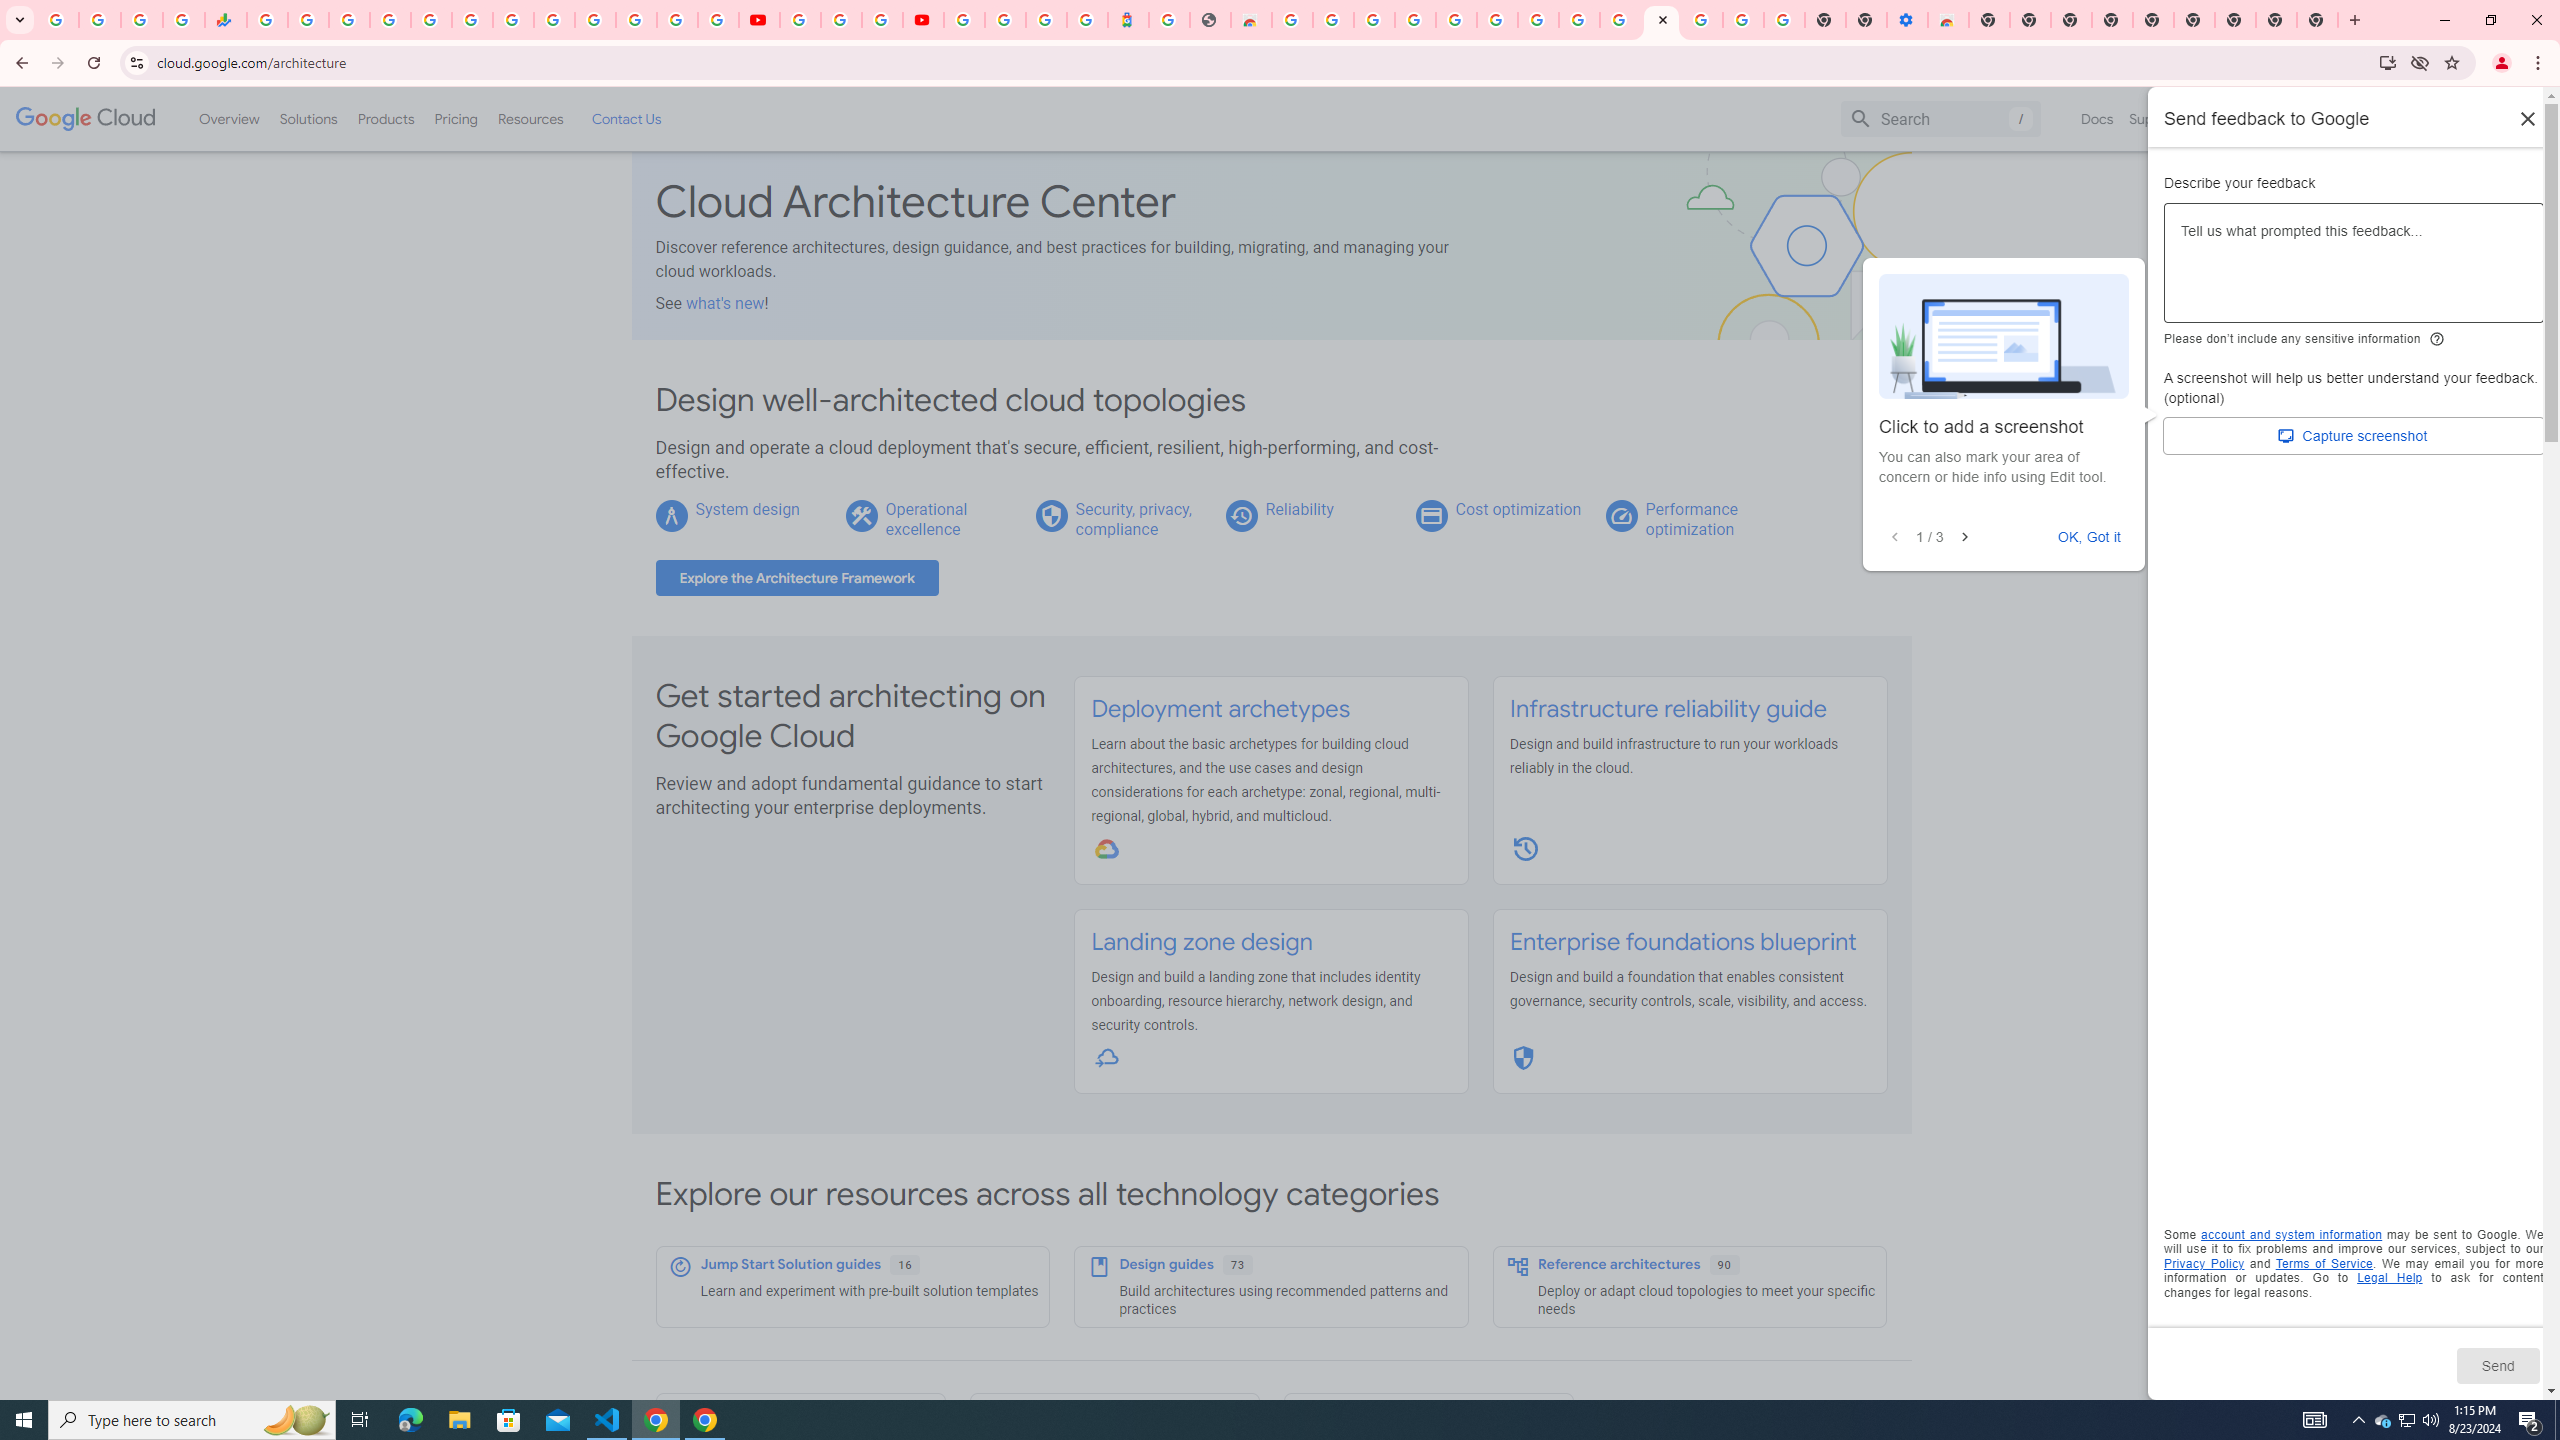  I want to click on OK, Got it, so click(2090, 536).